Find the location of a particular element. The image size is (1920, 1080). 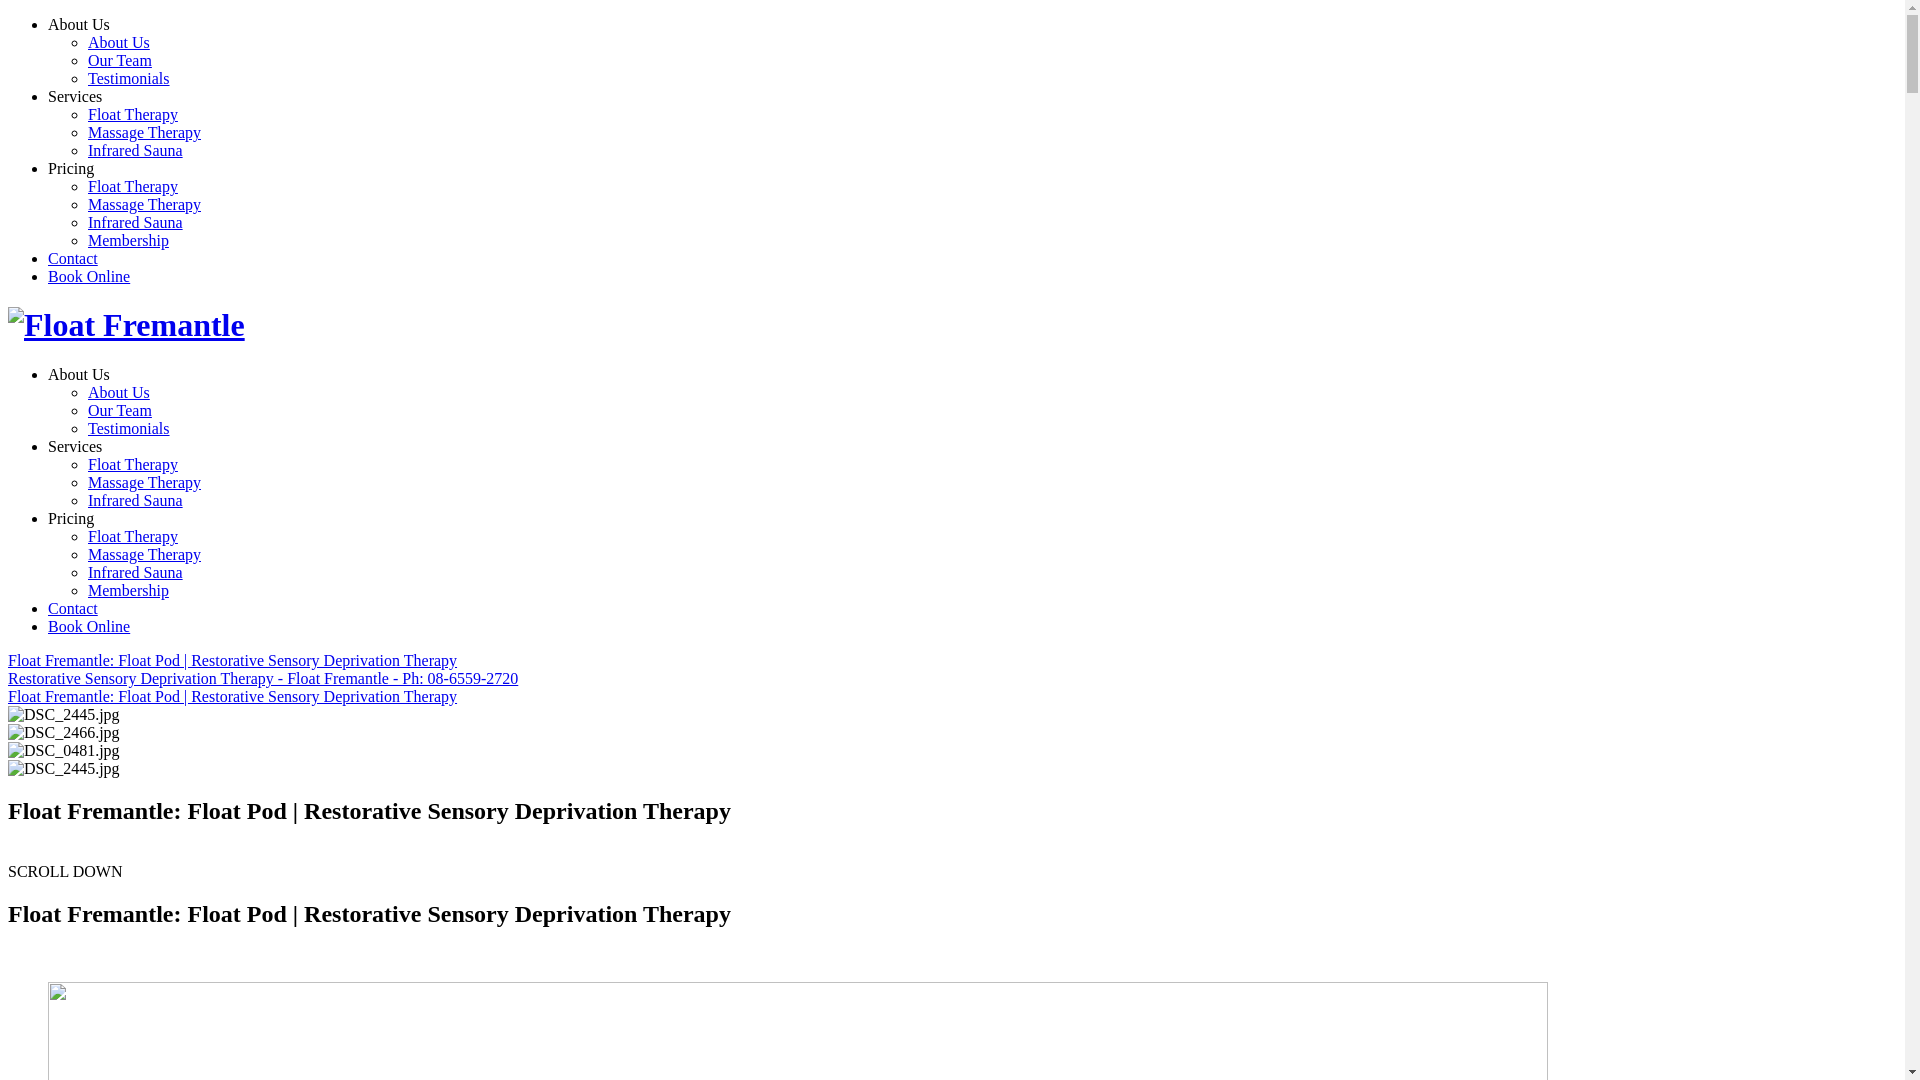

Float Therapy is located at coordinates (133, 536).